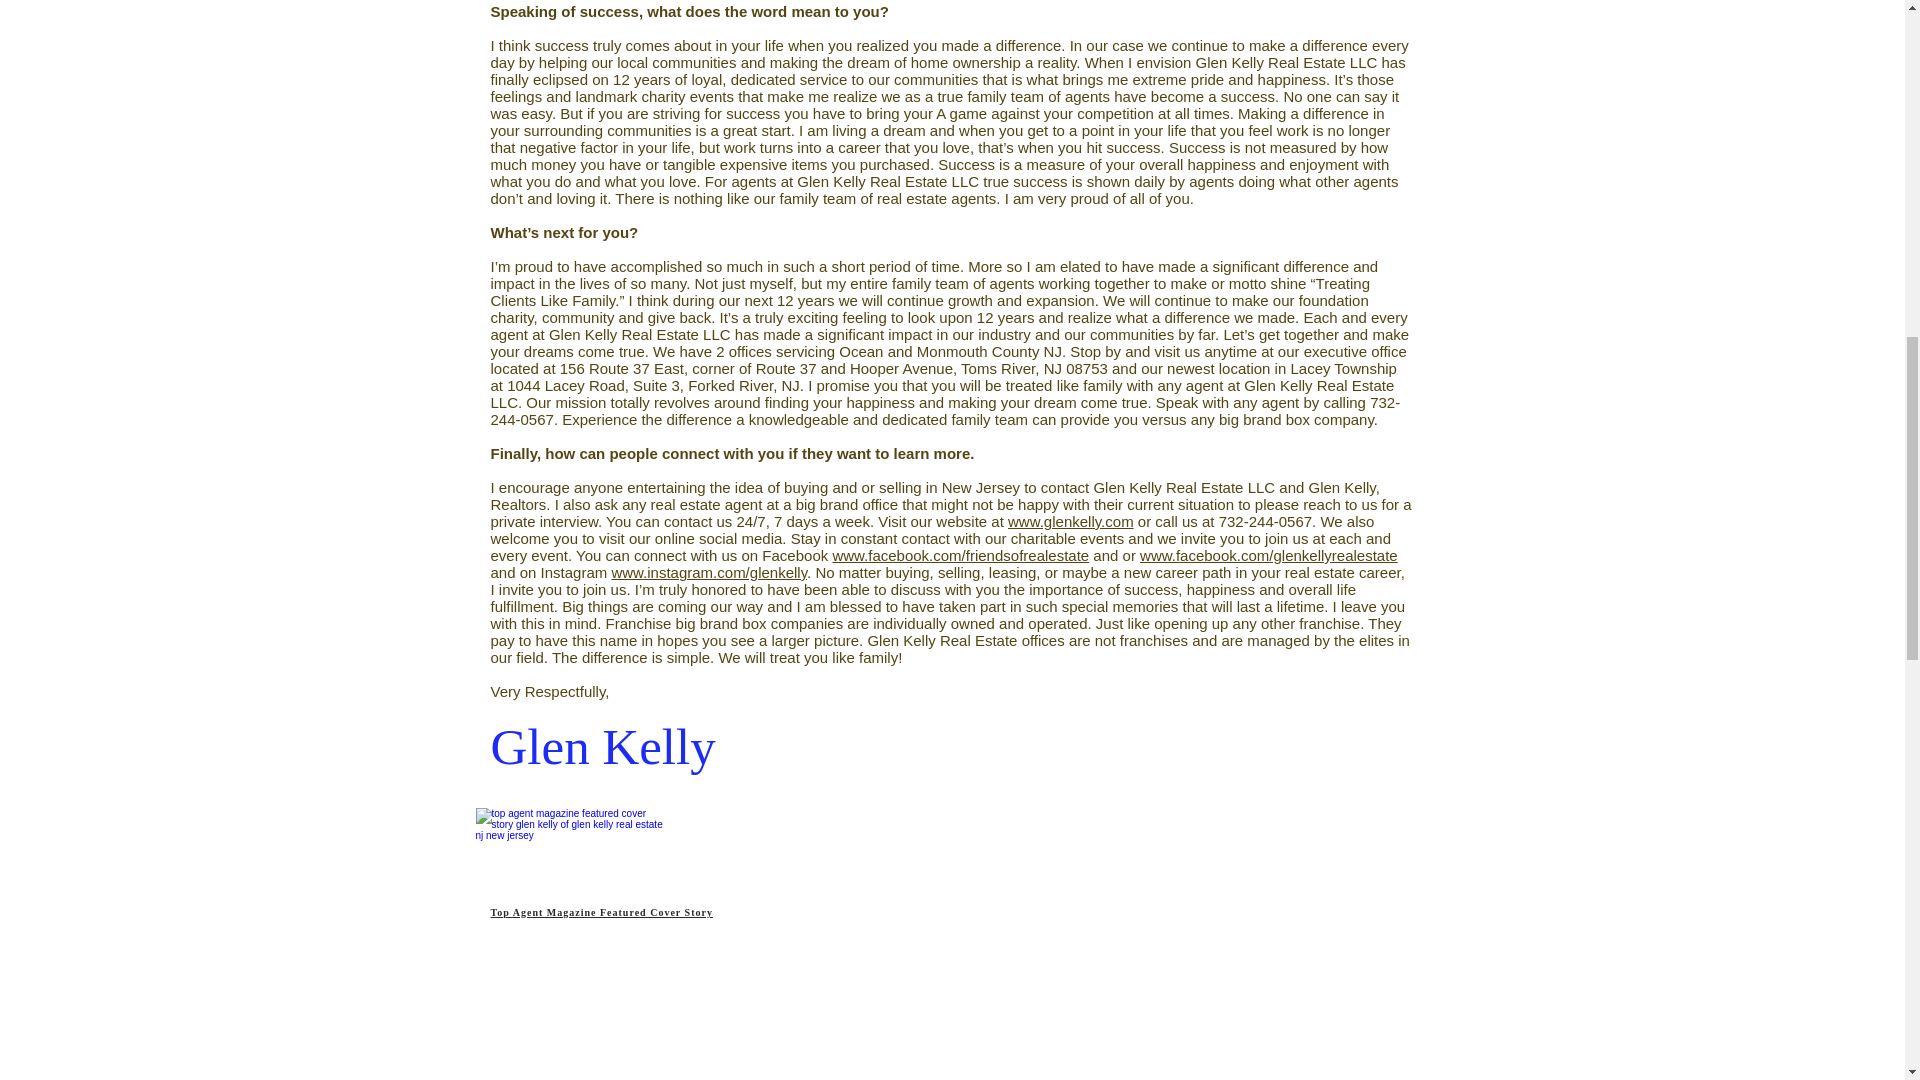 The height and width of the screenshot is (1080, 1920). Describe the element at coordinates (1071, 522) in the screenshot. I see `www.glenkelly.com` at that location.